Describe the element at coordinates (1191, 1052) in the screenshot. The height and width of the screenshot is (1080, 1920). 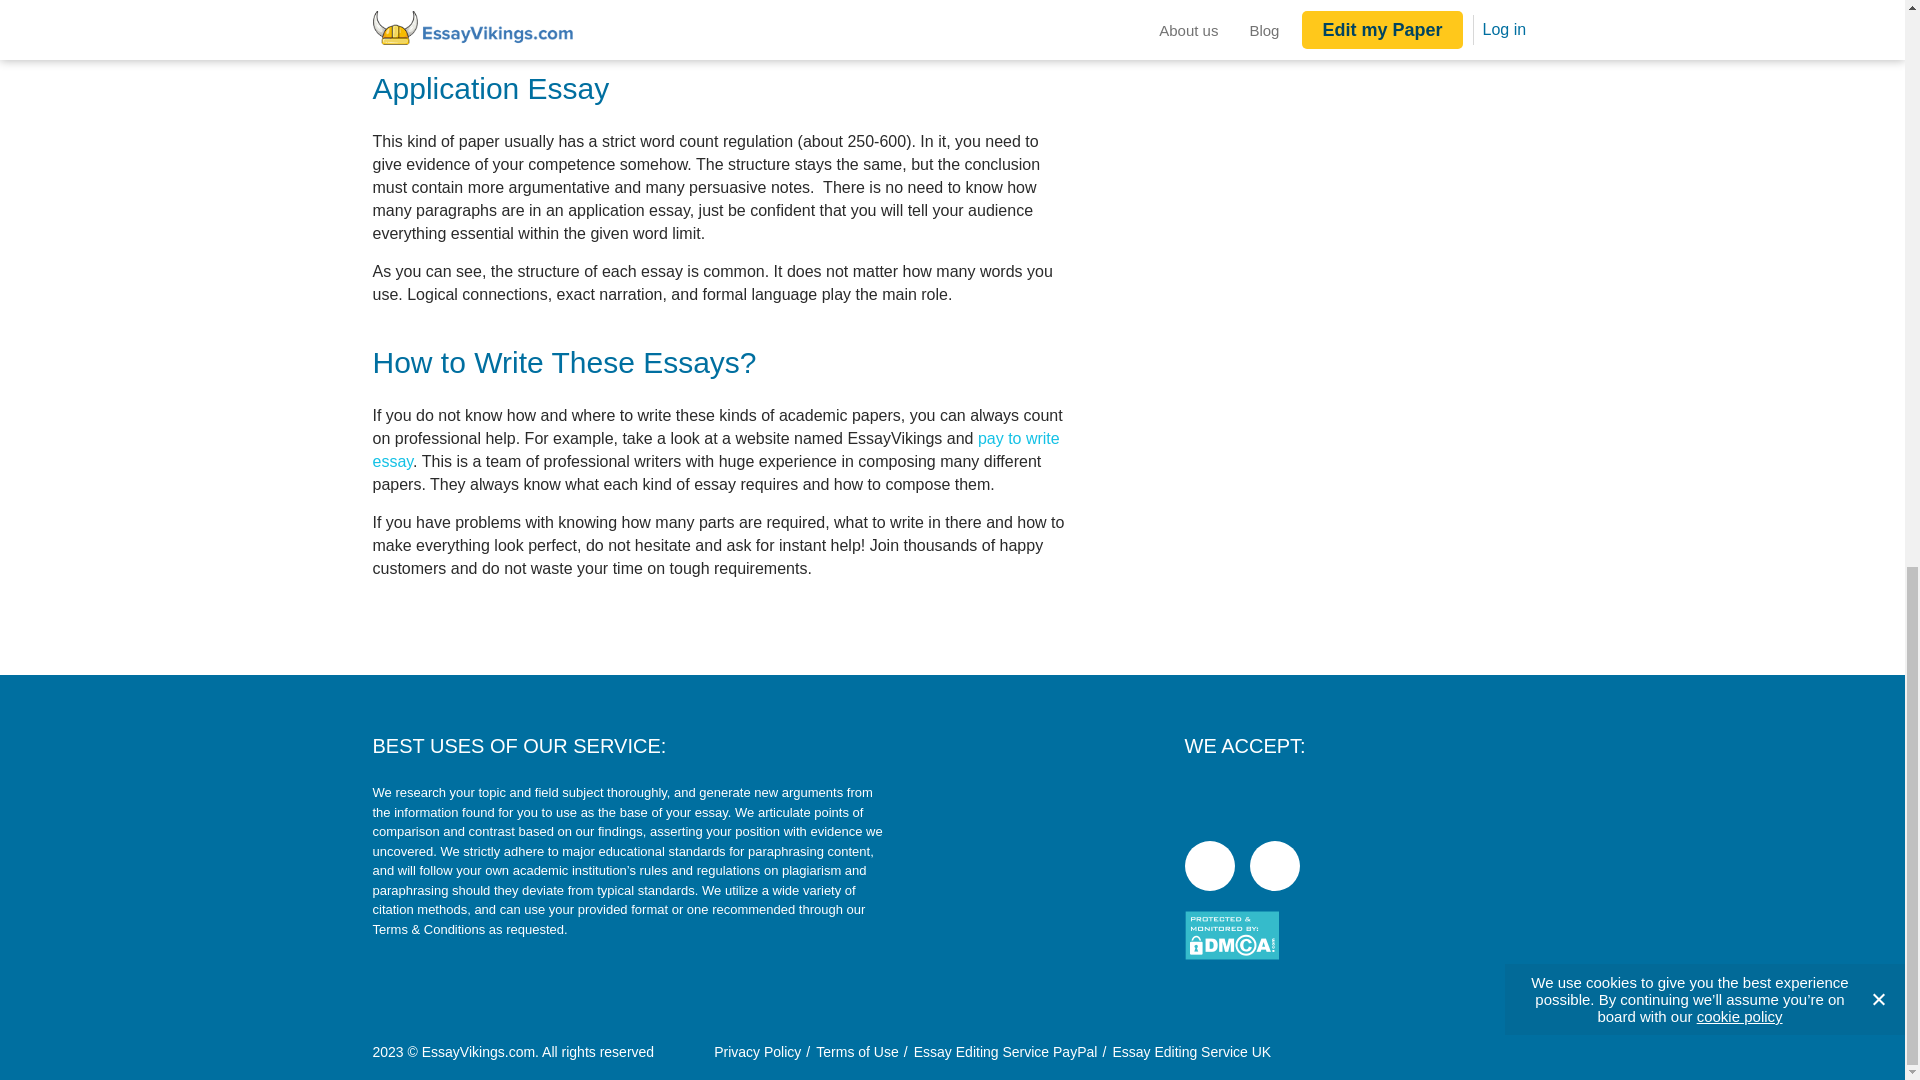
I see `Essay Editing Service UK` at that location.